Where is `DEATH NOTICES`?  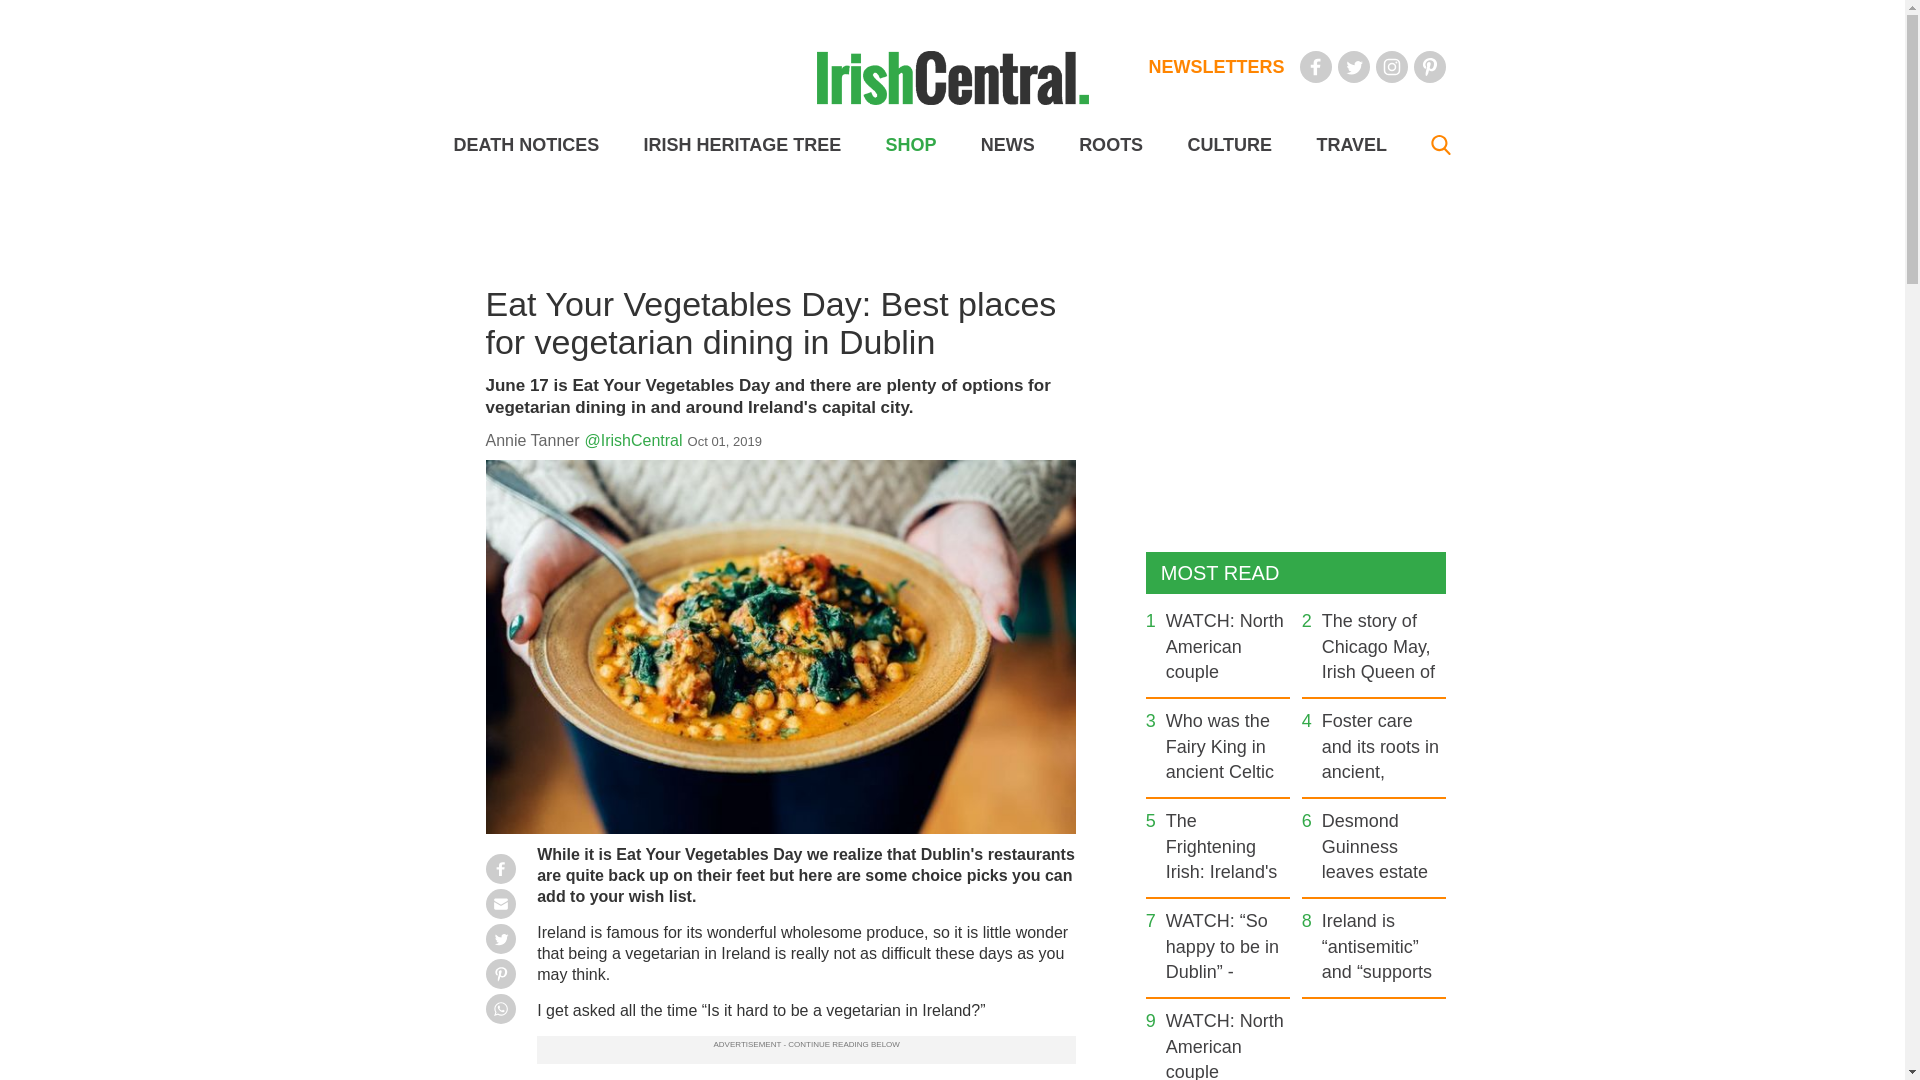 DEATH NOTICES is located at coordinates (526, 145).